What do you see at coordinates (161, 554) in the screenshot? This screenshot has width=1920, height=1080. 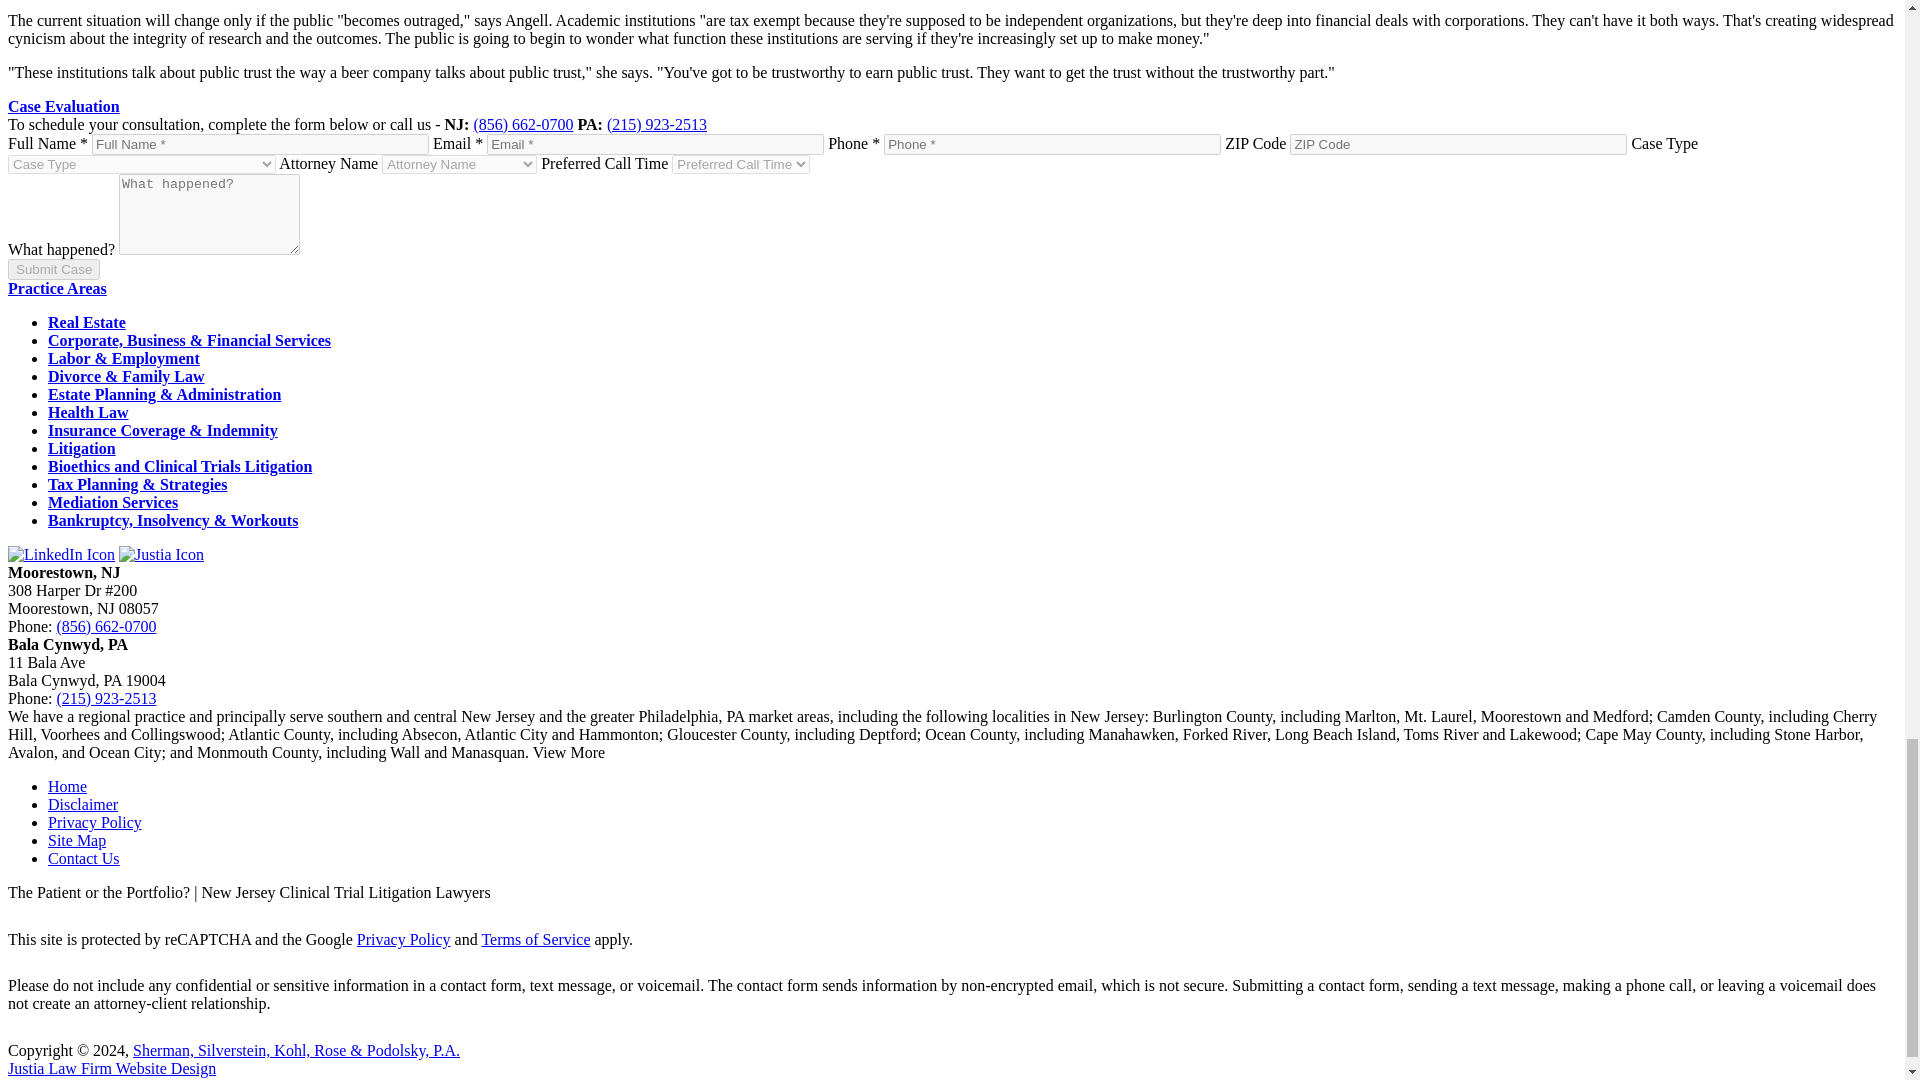 I see `Justia` at bounding box center [161, 554].